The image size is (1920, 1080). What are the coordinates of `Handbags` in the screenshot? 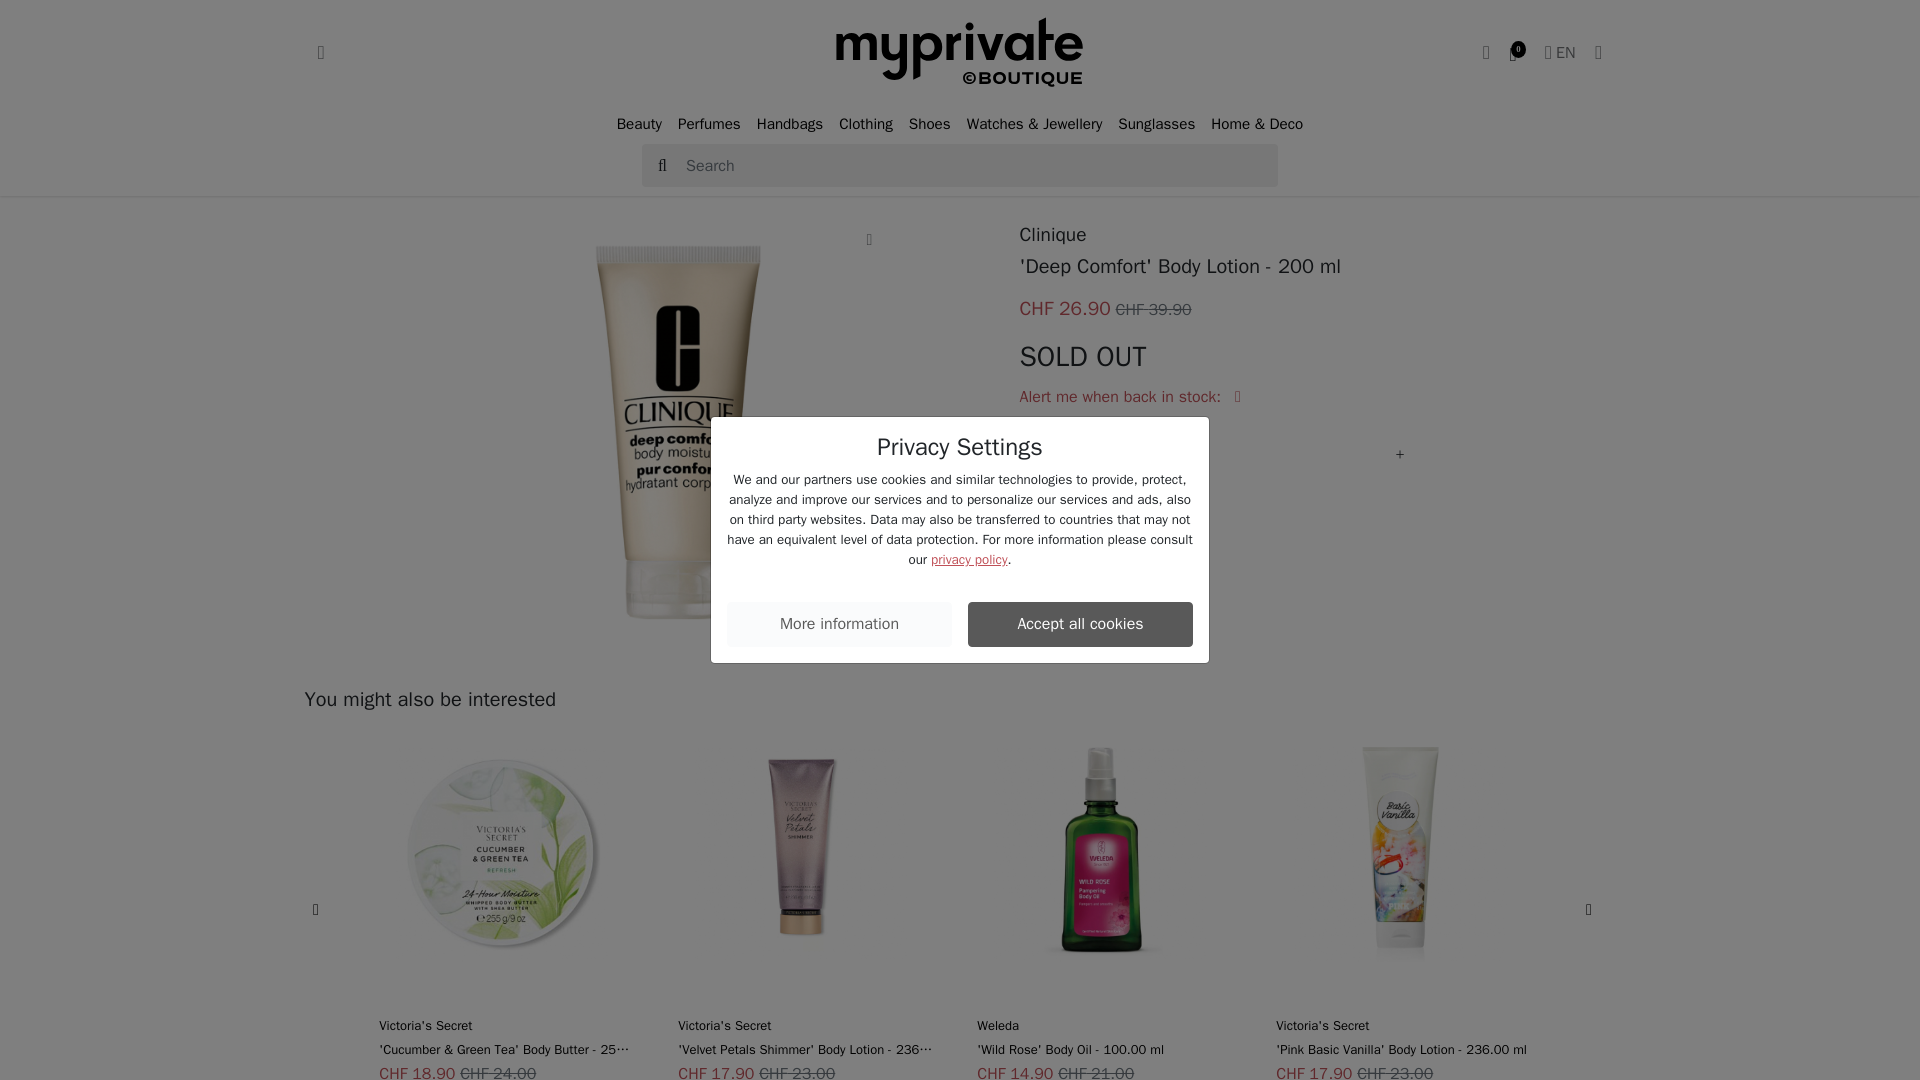 It's located at (790, 124).